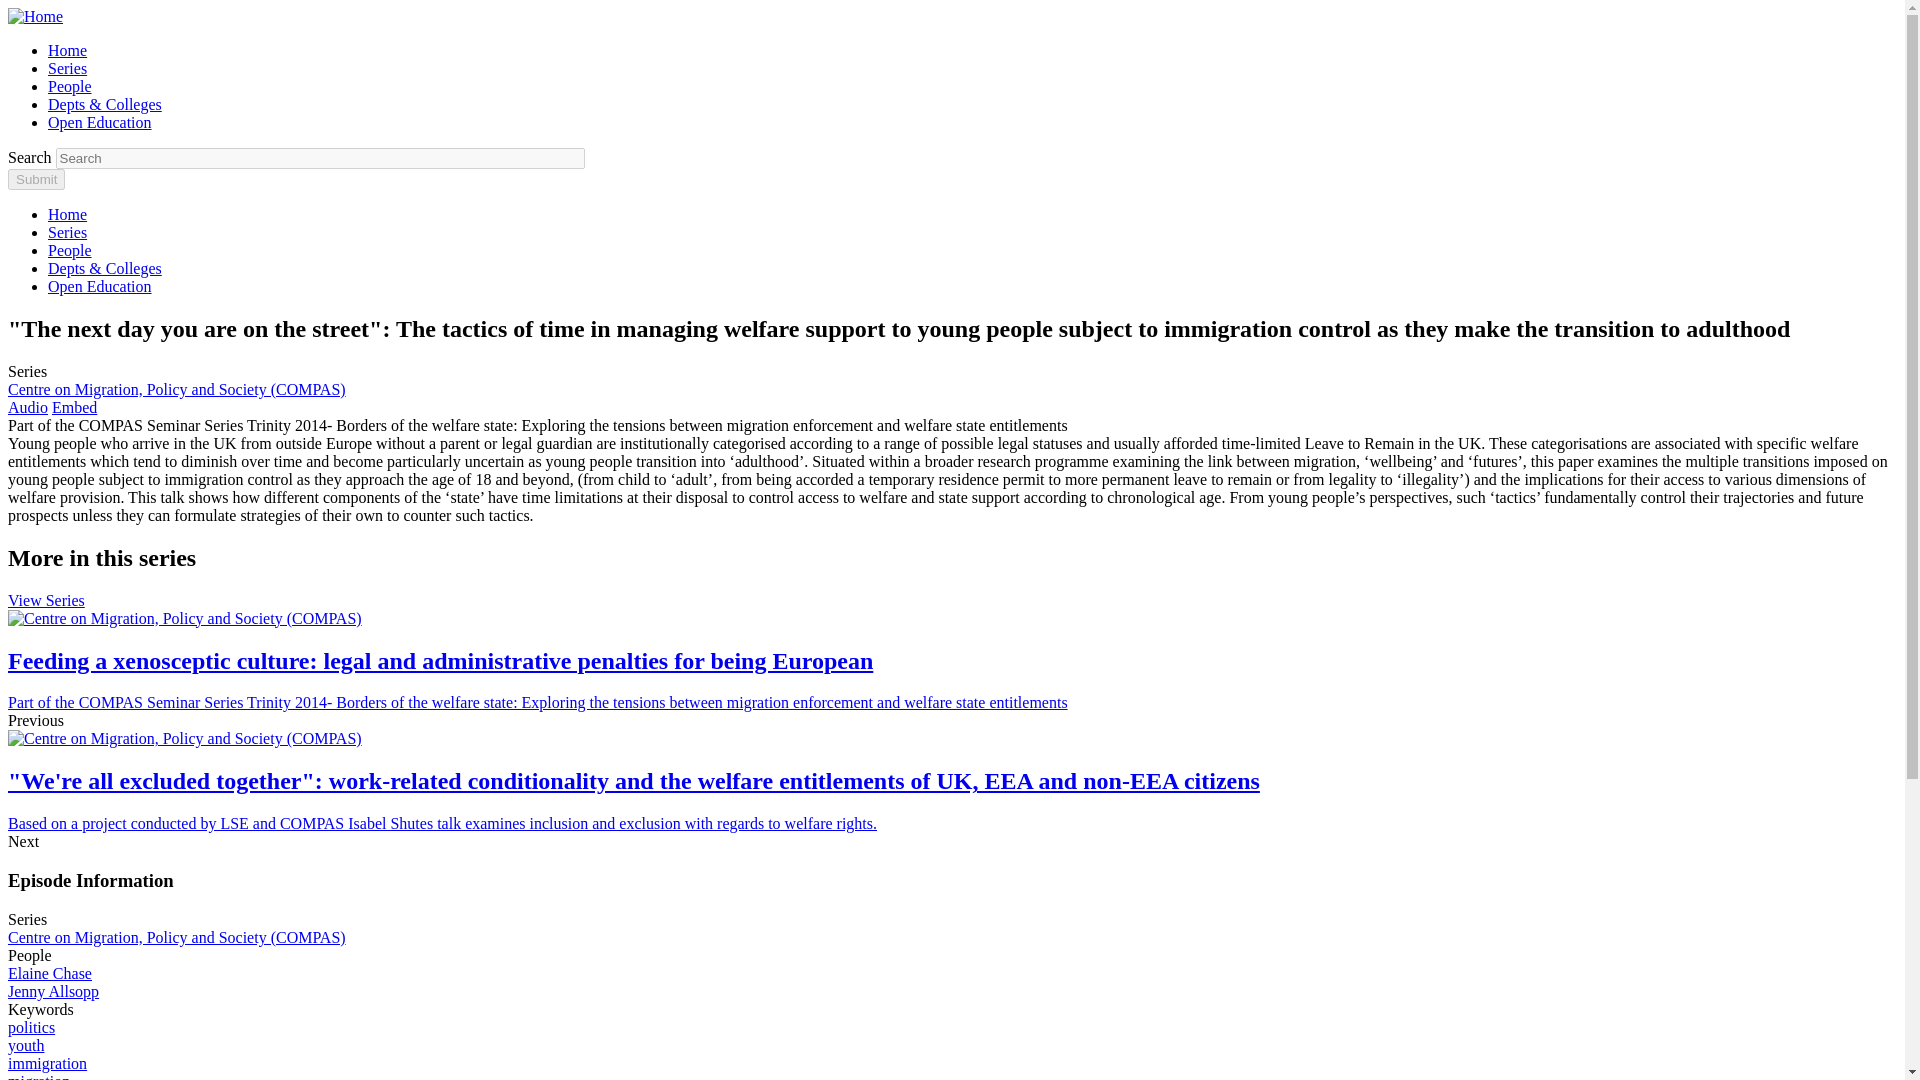 This screenshot has height=1080, width=1920. I want to click on People, so click(70, 86).